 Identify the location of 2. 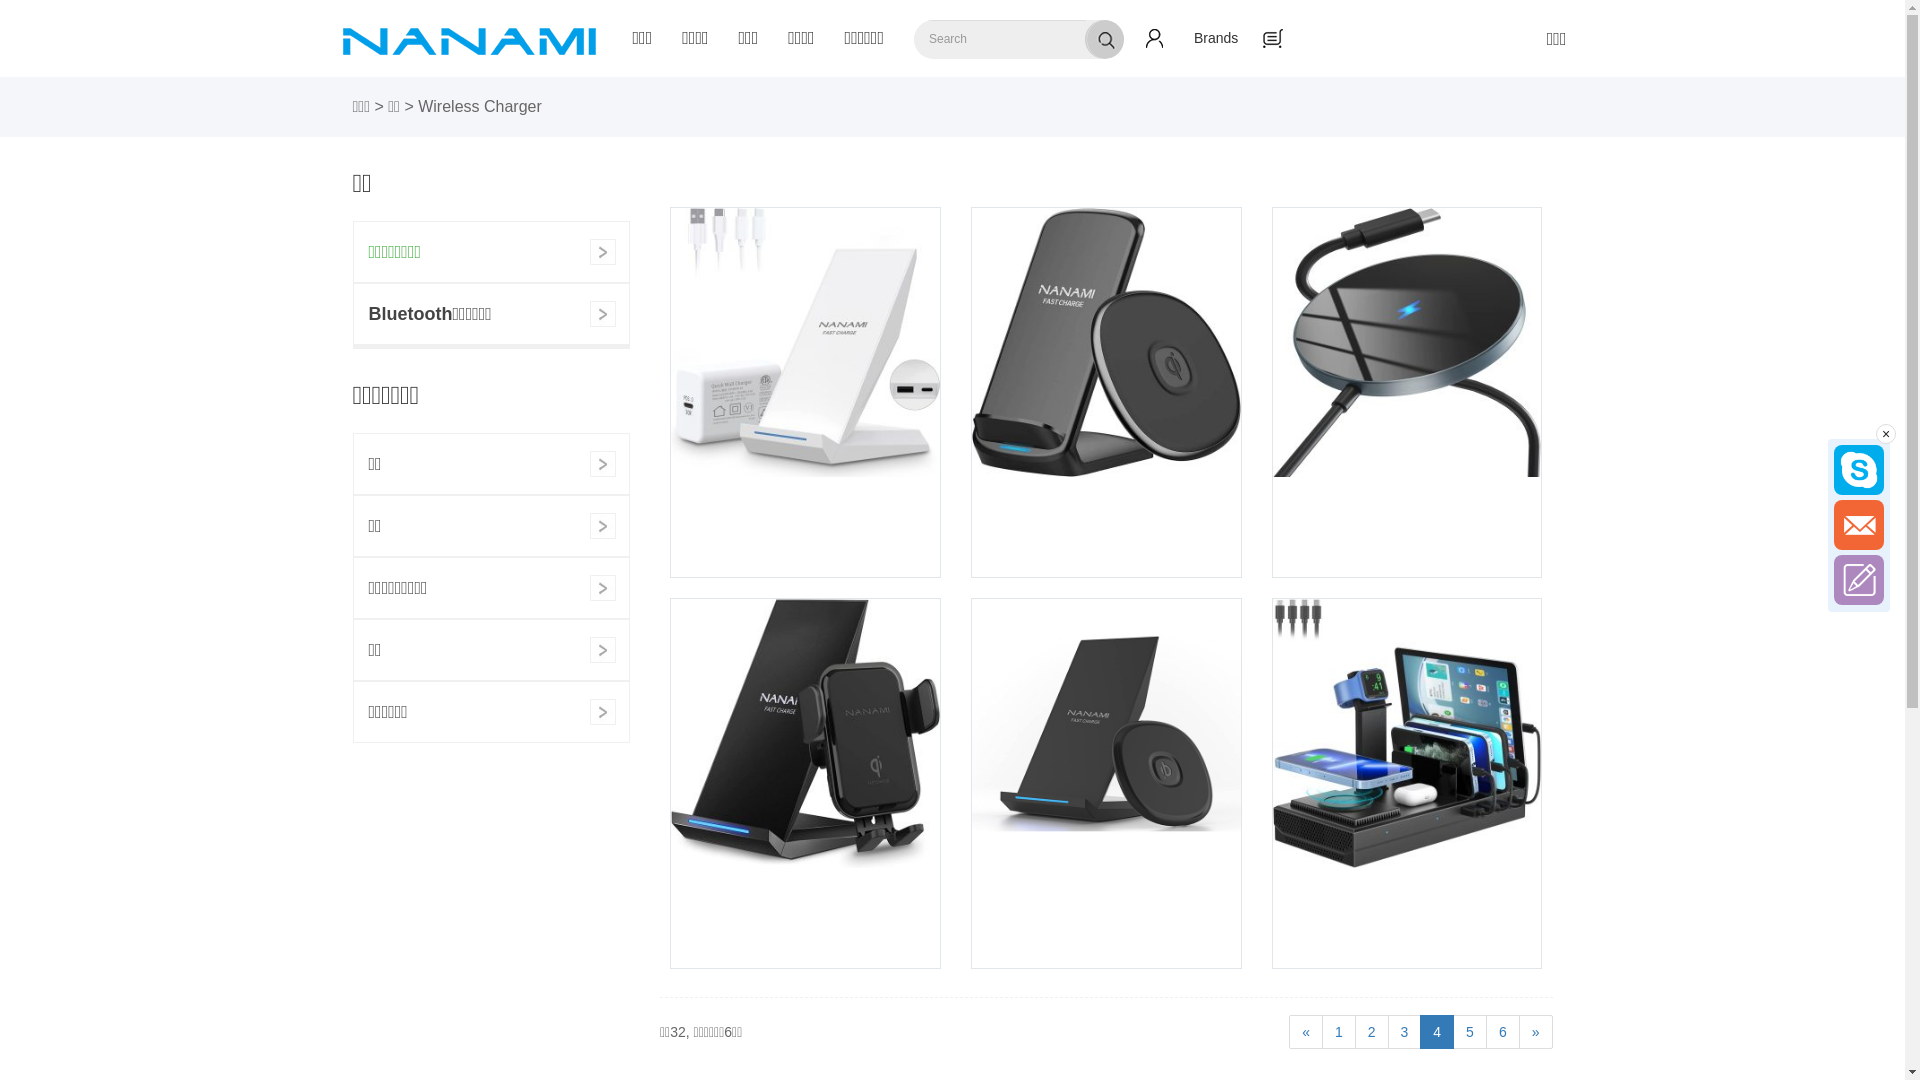
(1372, 1032).